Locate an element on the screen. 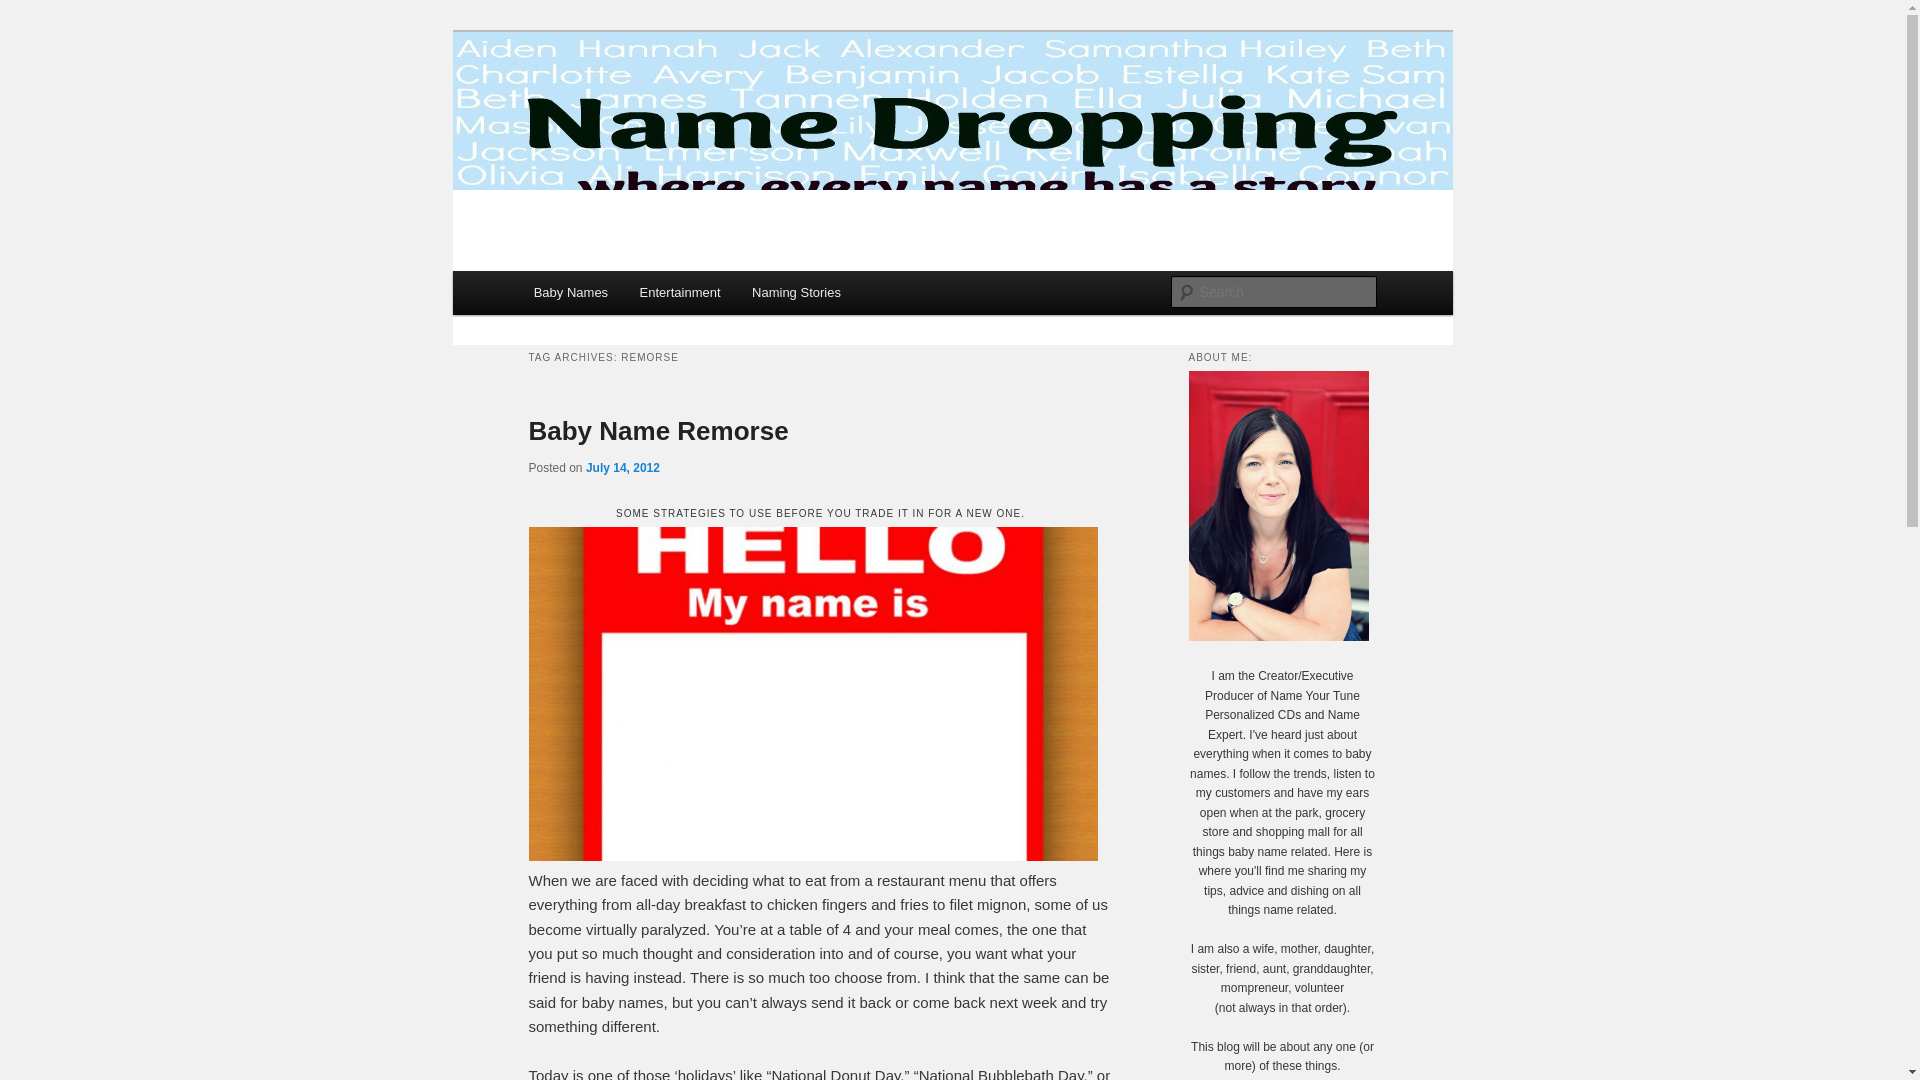 Image resolution: width=1920 pixels, height=1080 pixels. Skip to primary content is located at coordinates (623, 296).